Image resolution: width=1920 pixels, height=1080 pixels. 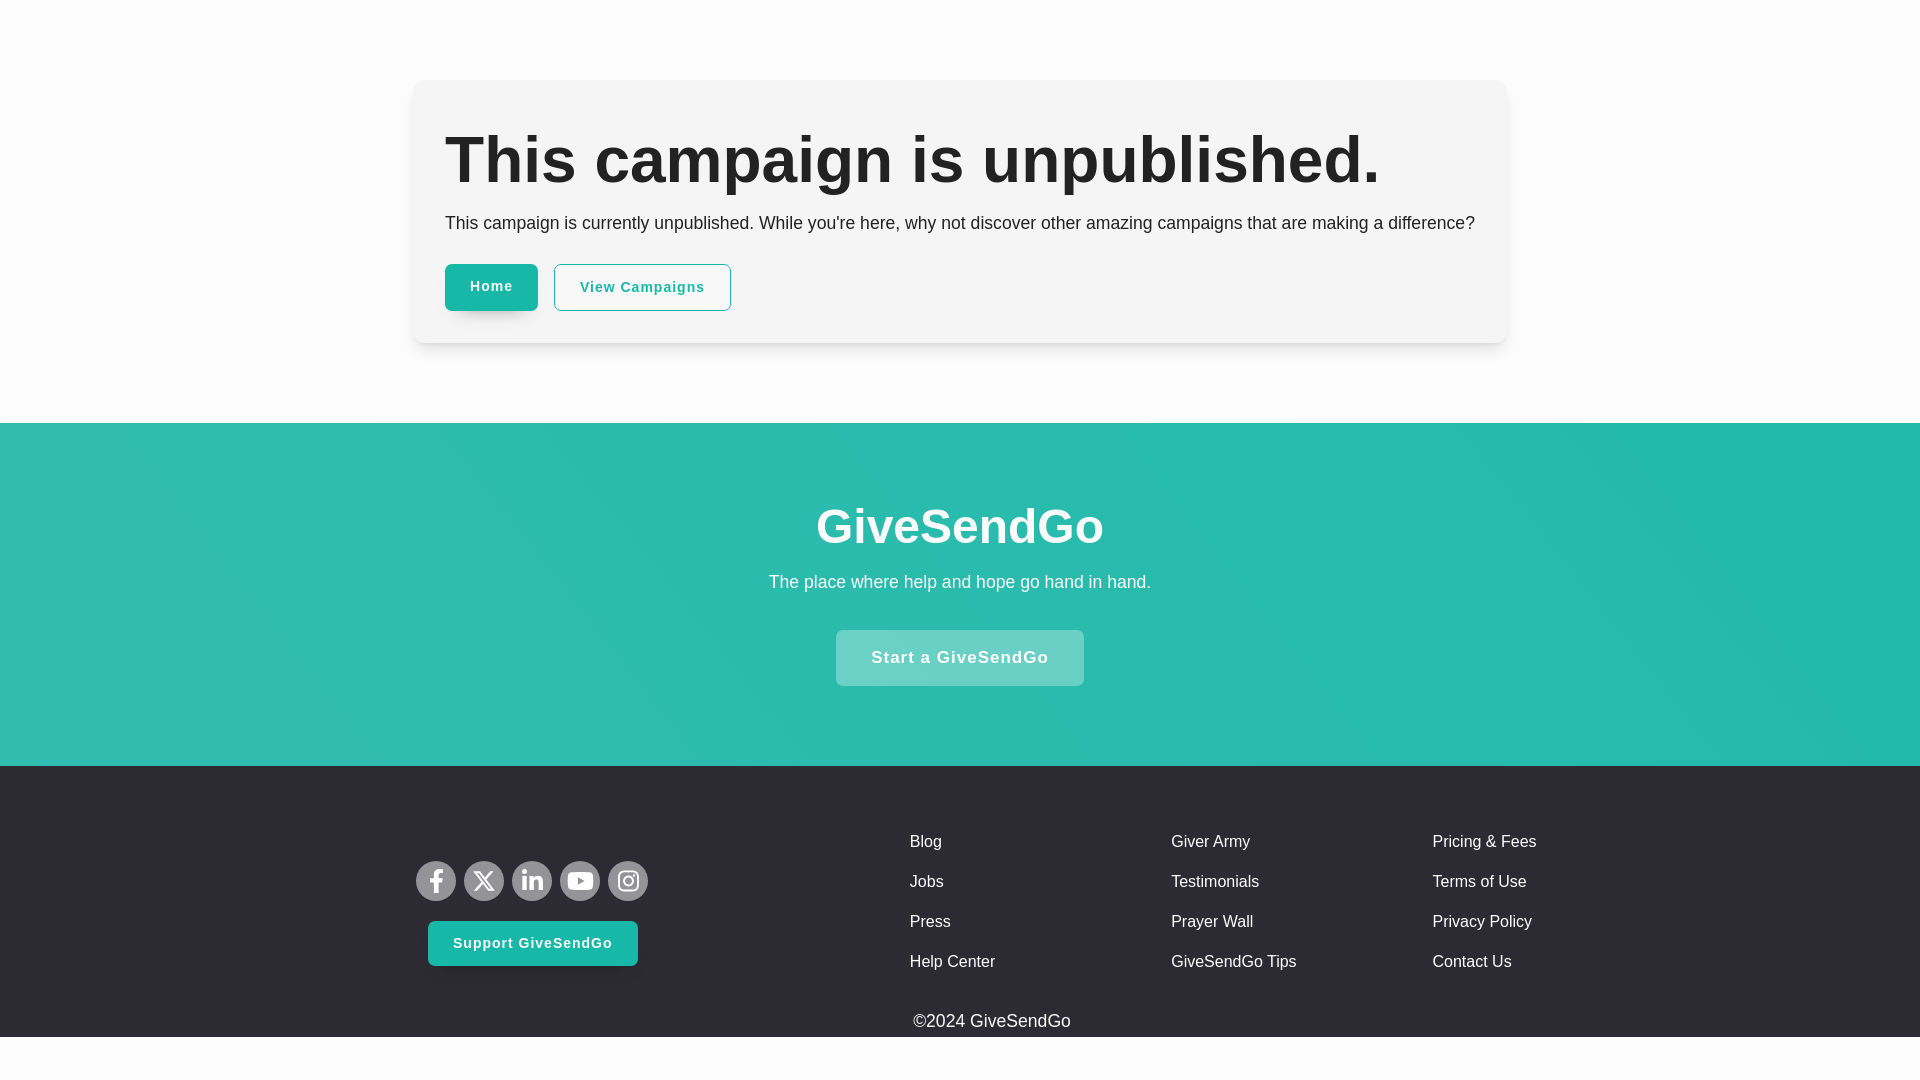 I want to click on GiveSendGo Tips, so click(x=1234, y=962).